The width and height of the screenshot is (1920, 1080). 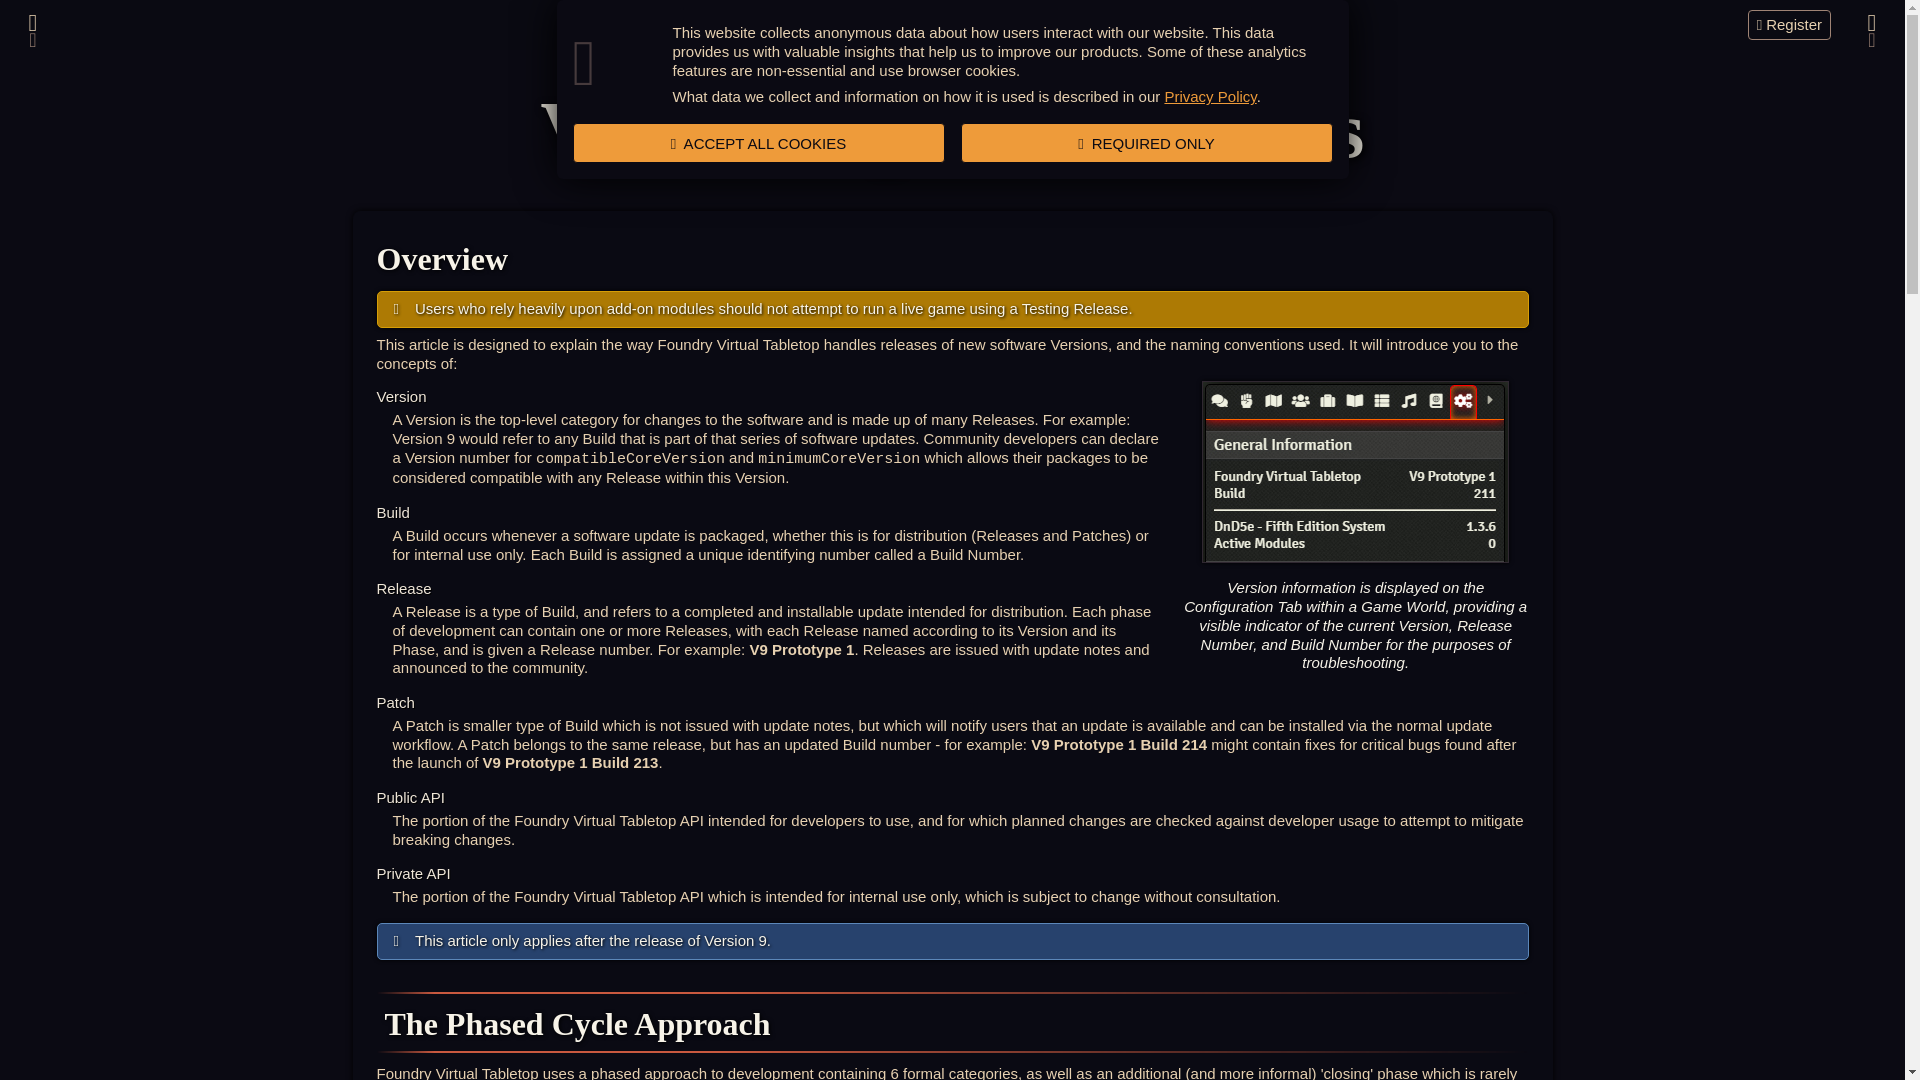 What do you see at coordinates (1146, 143) in the screenshot?
I see `REQUIRED ONLY` at bounding box center [1146, 143].